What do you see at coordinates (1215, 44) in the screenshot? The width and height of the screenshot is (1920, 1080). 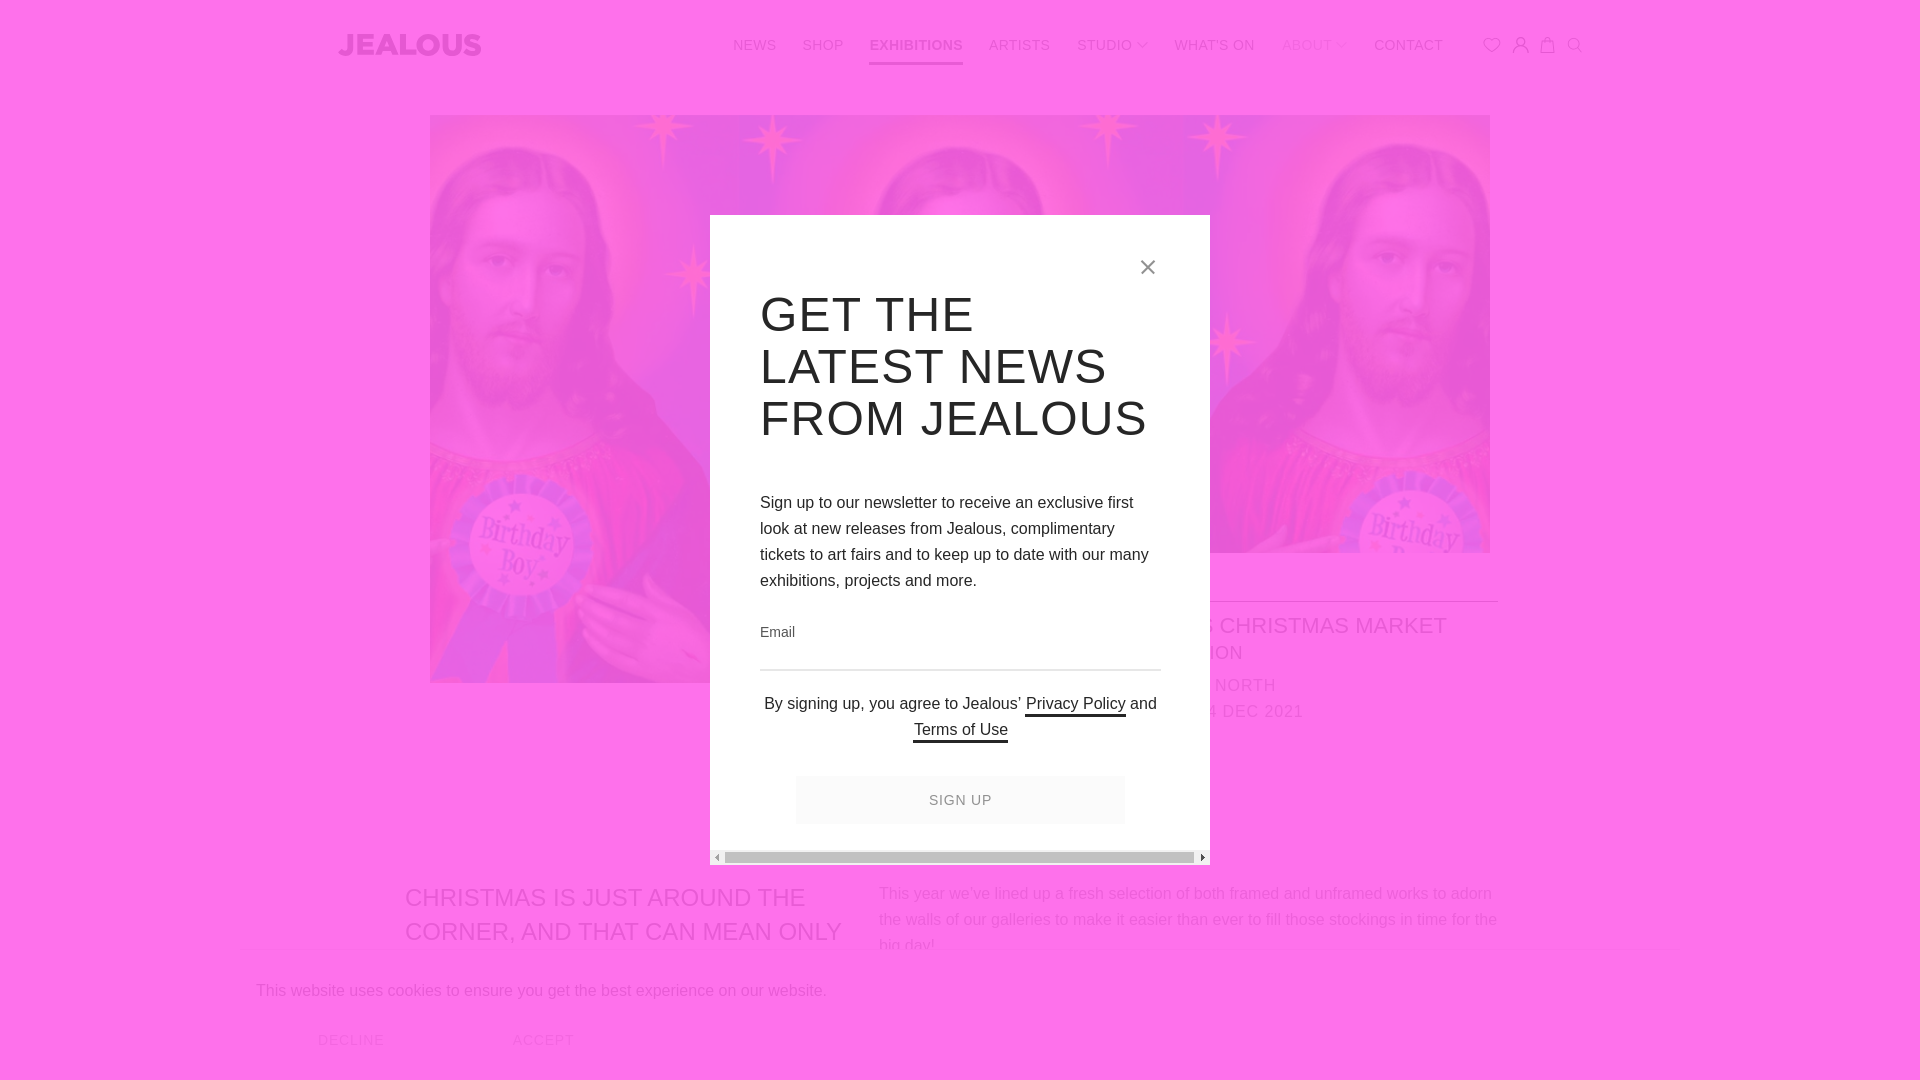 I see `Visit the What's on page` at bounding box center [1215, 44].